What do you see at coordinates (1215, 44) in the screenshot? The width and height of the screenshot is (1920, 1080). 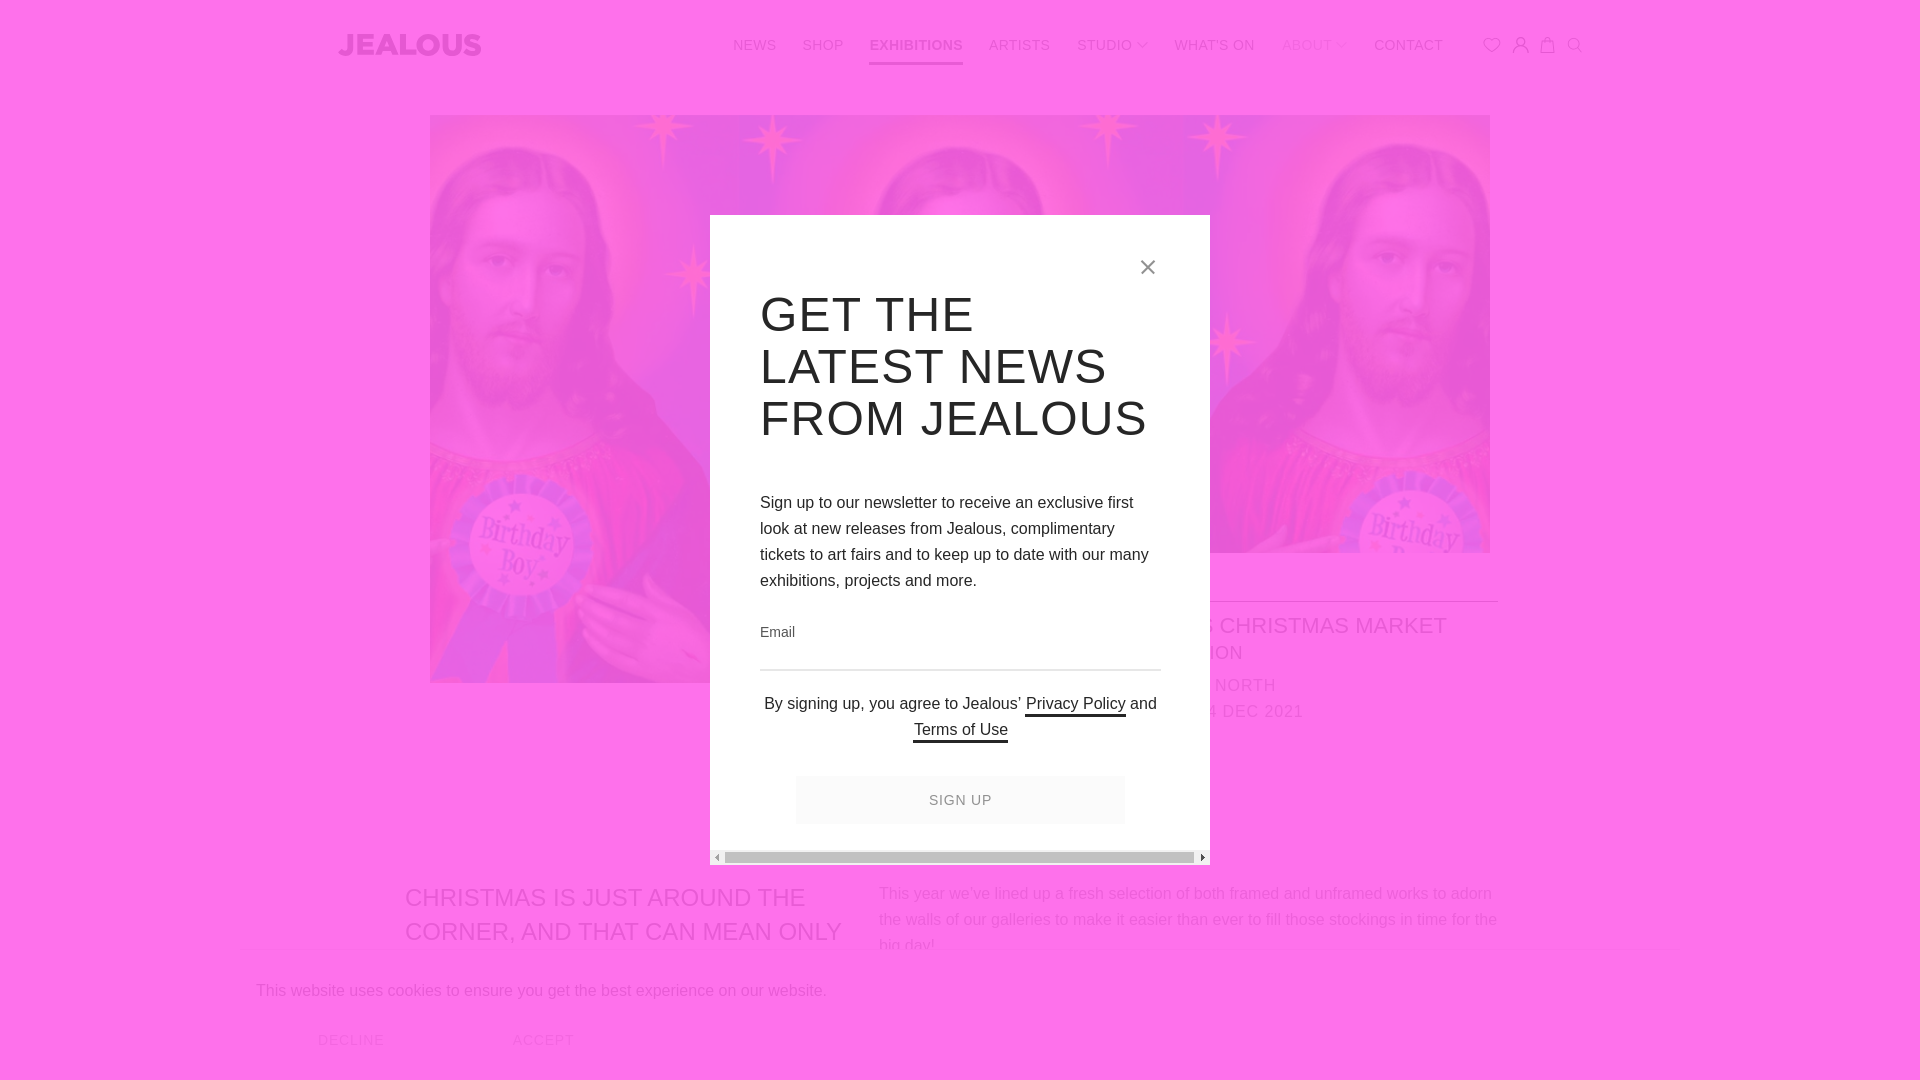 I see `Visit the What's on page` at bounding box center [1215, 44].